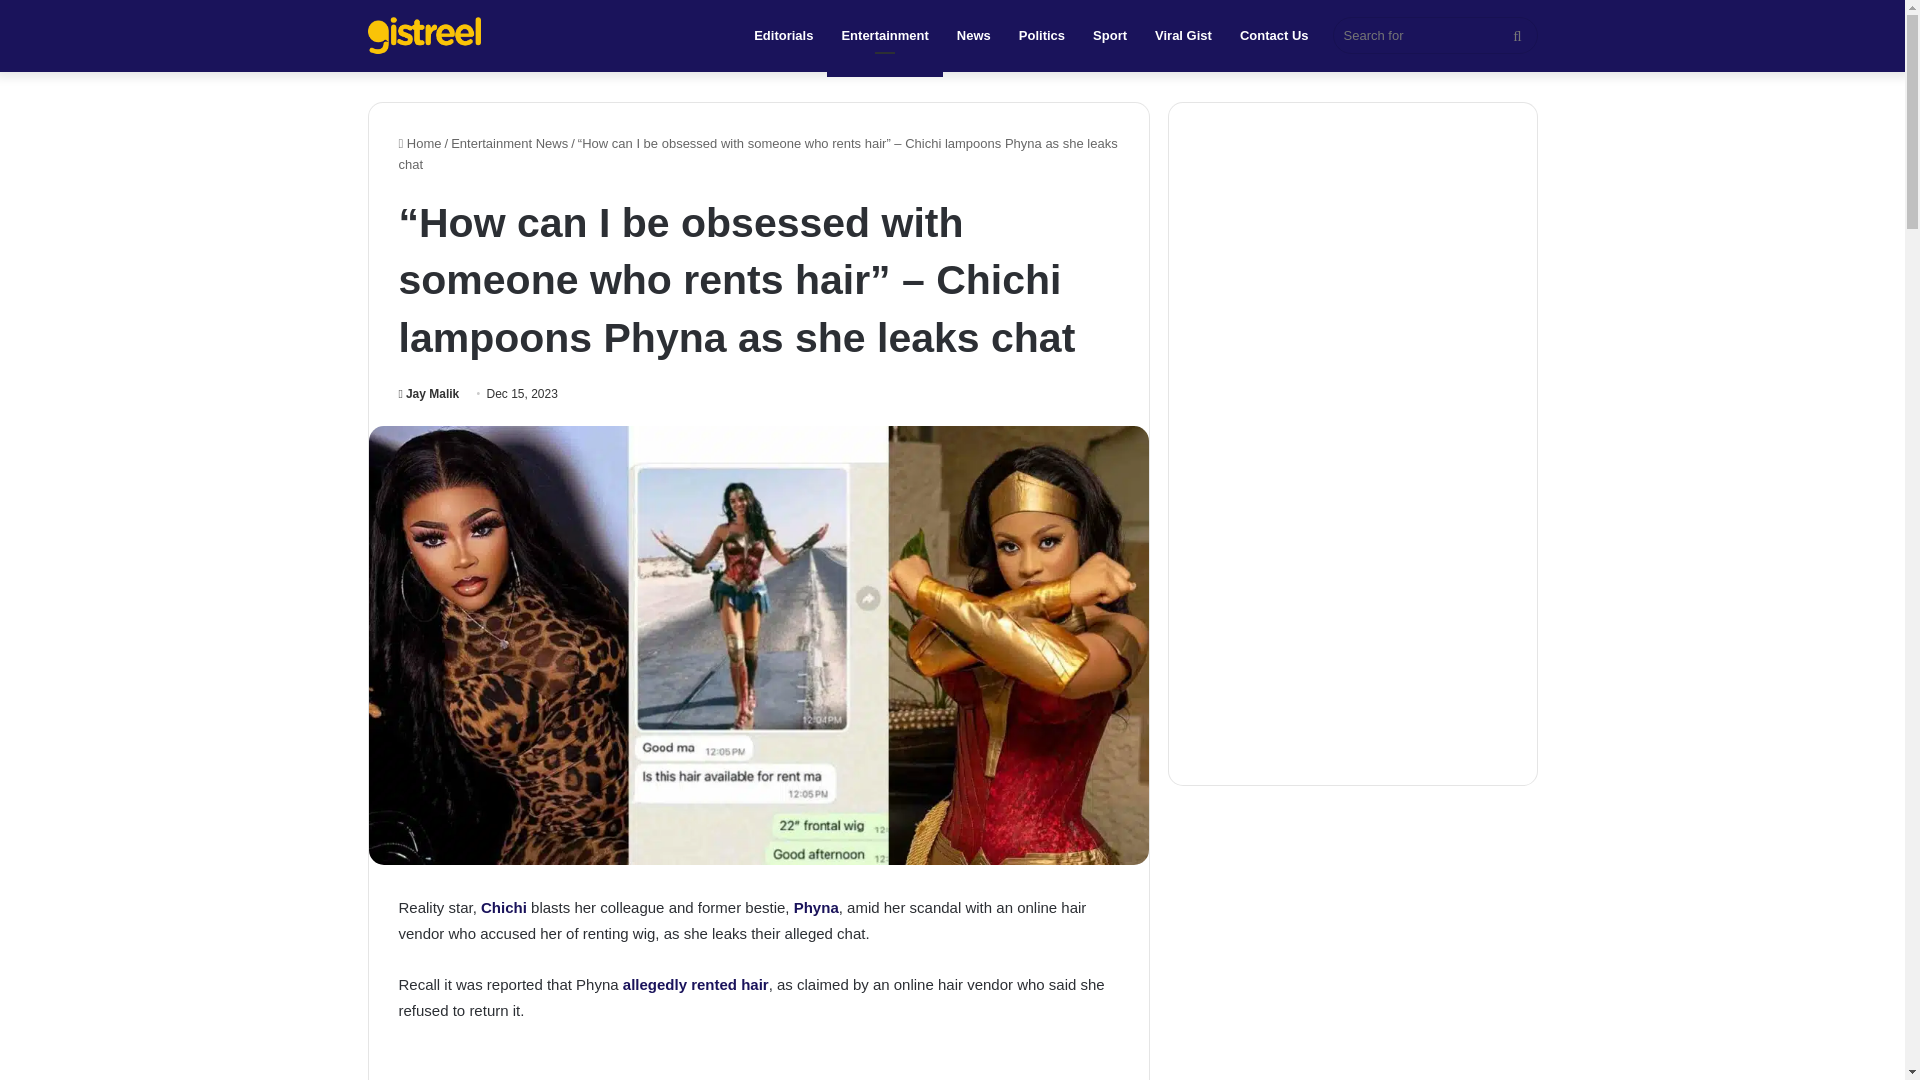 Image resolution: width=1920 pixels, height=1080 pixels. I want to click on Editorials, so click(783, 36).